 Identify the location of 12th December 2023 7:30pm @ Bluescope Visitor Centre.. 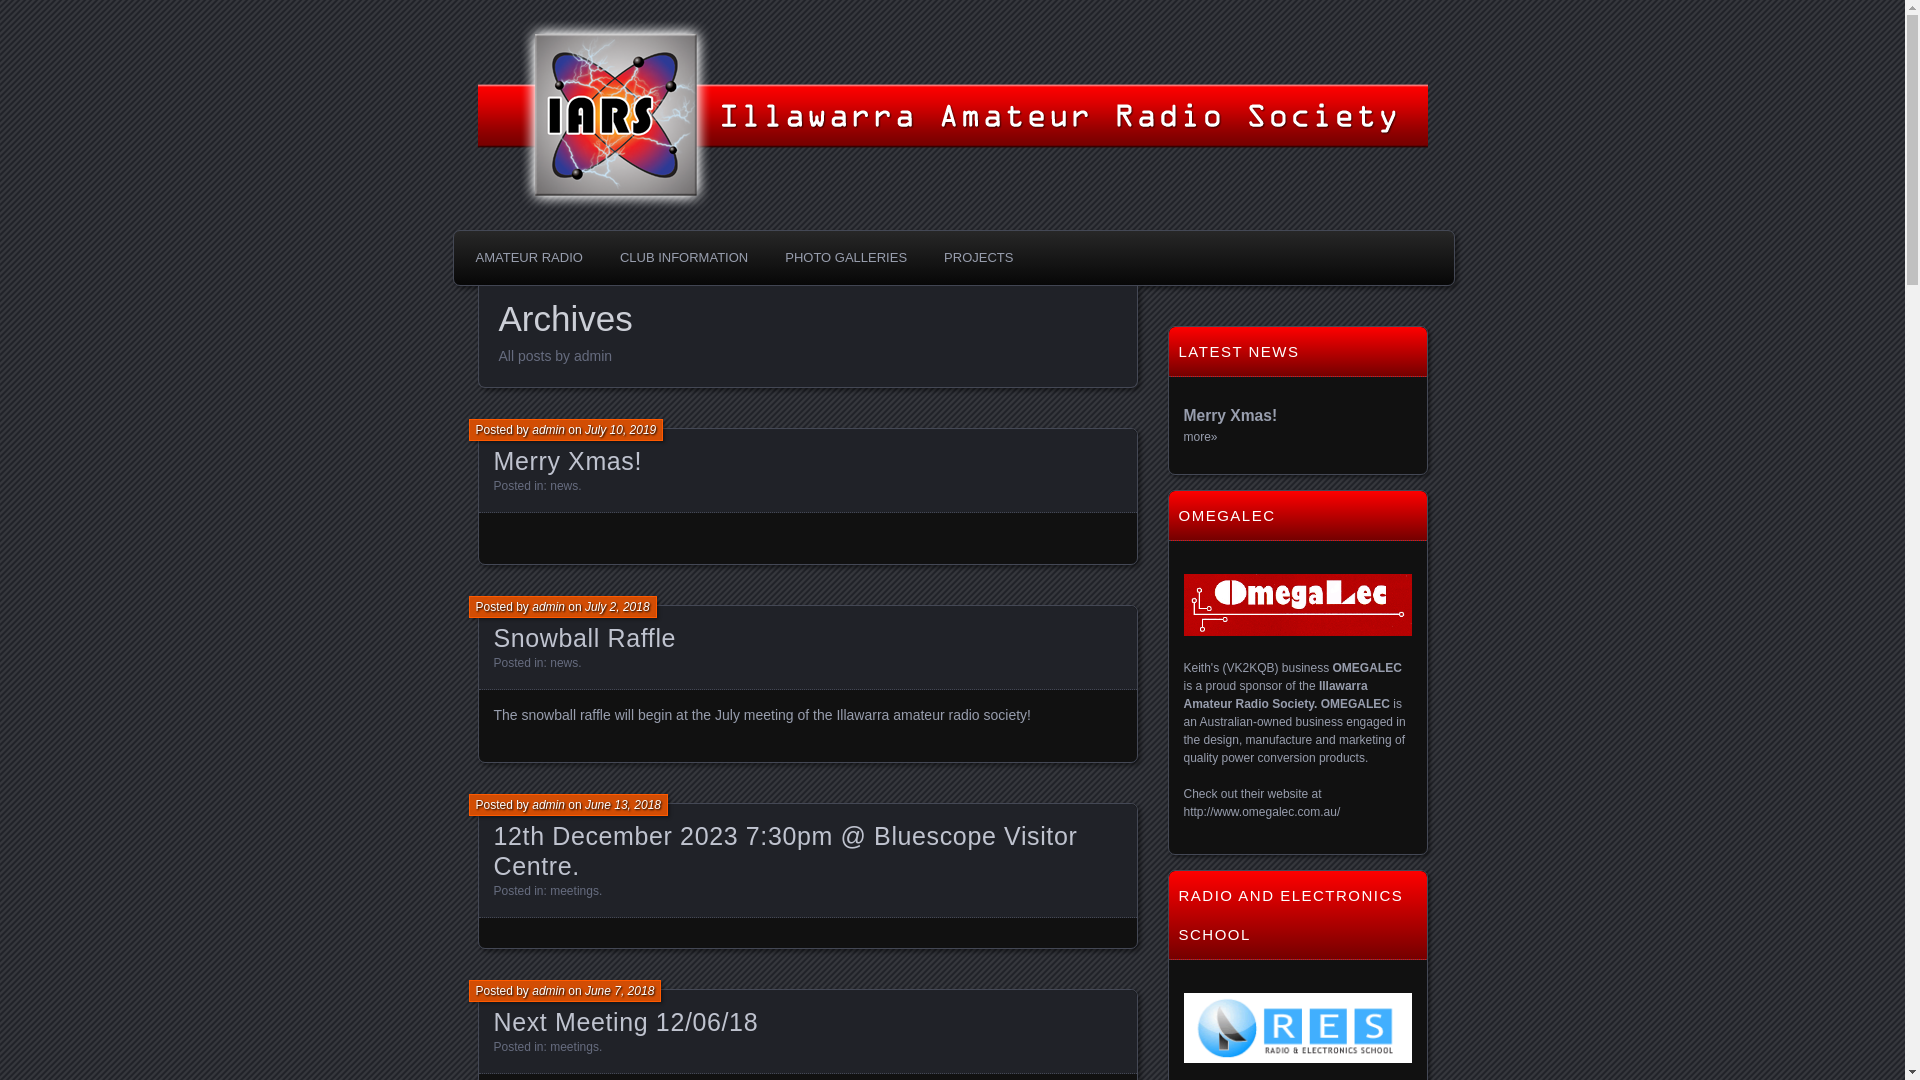
(786, 851).